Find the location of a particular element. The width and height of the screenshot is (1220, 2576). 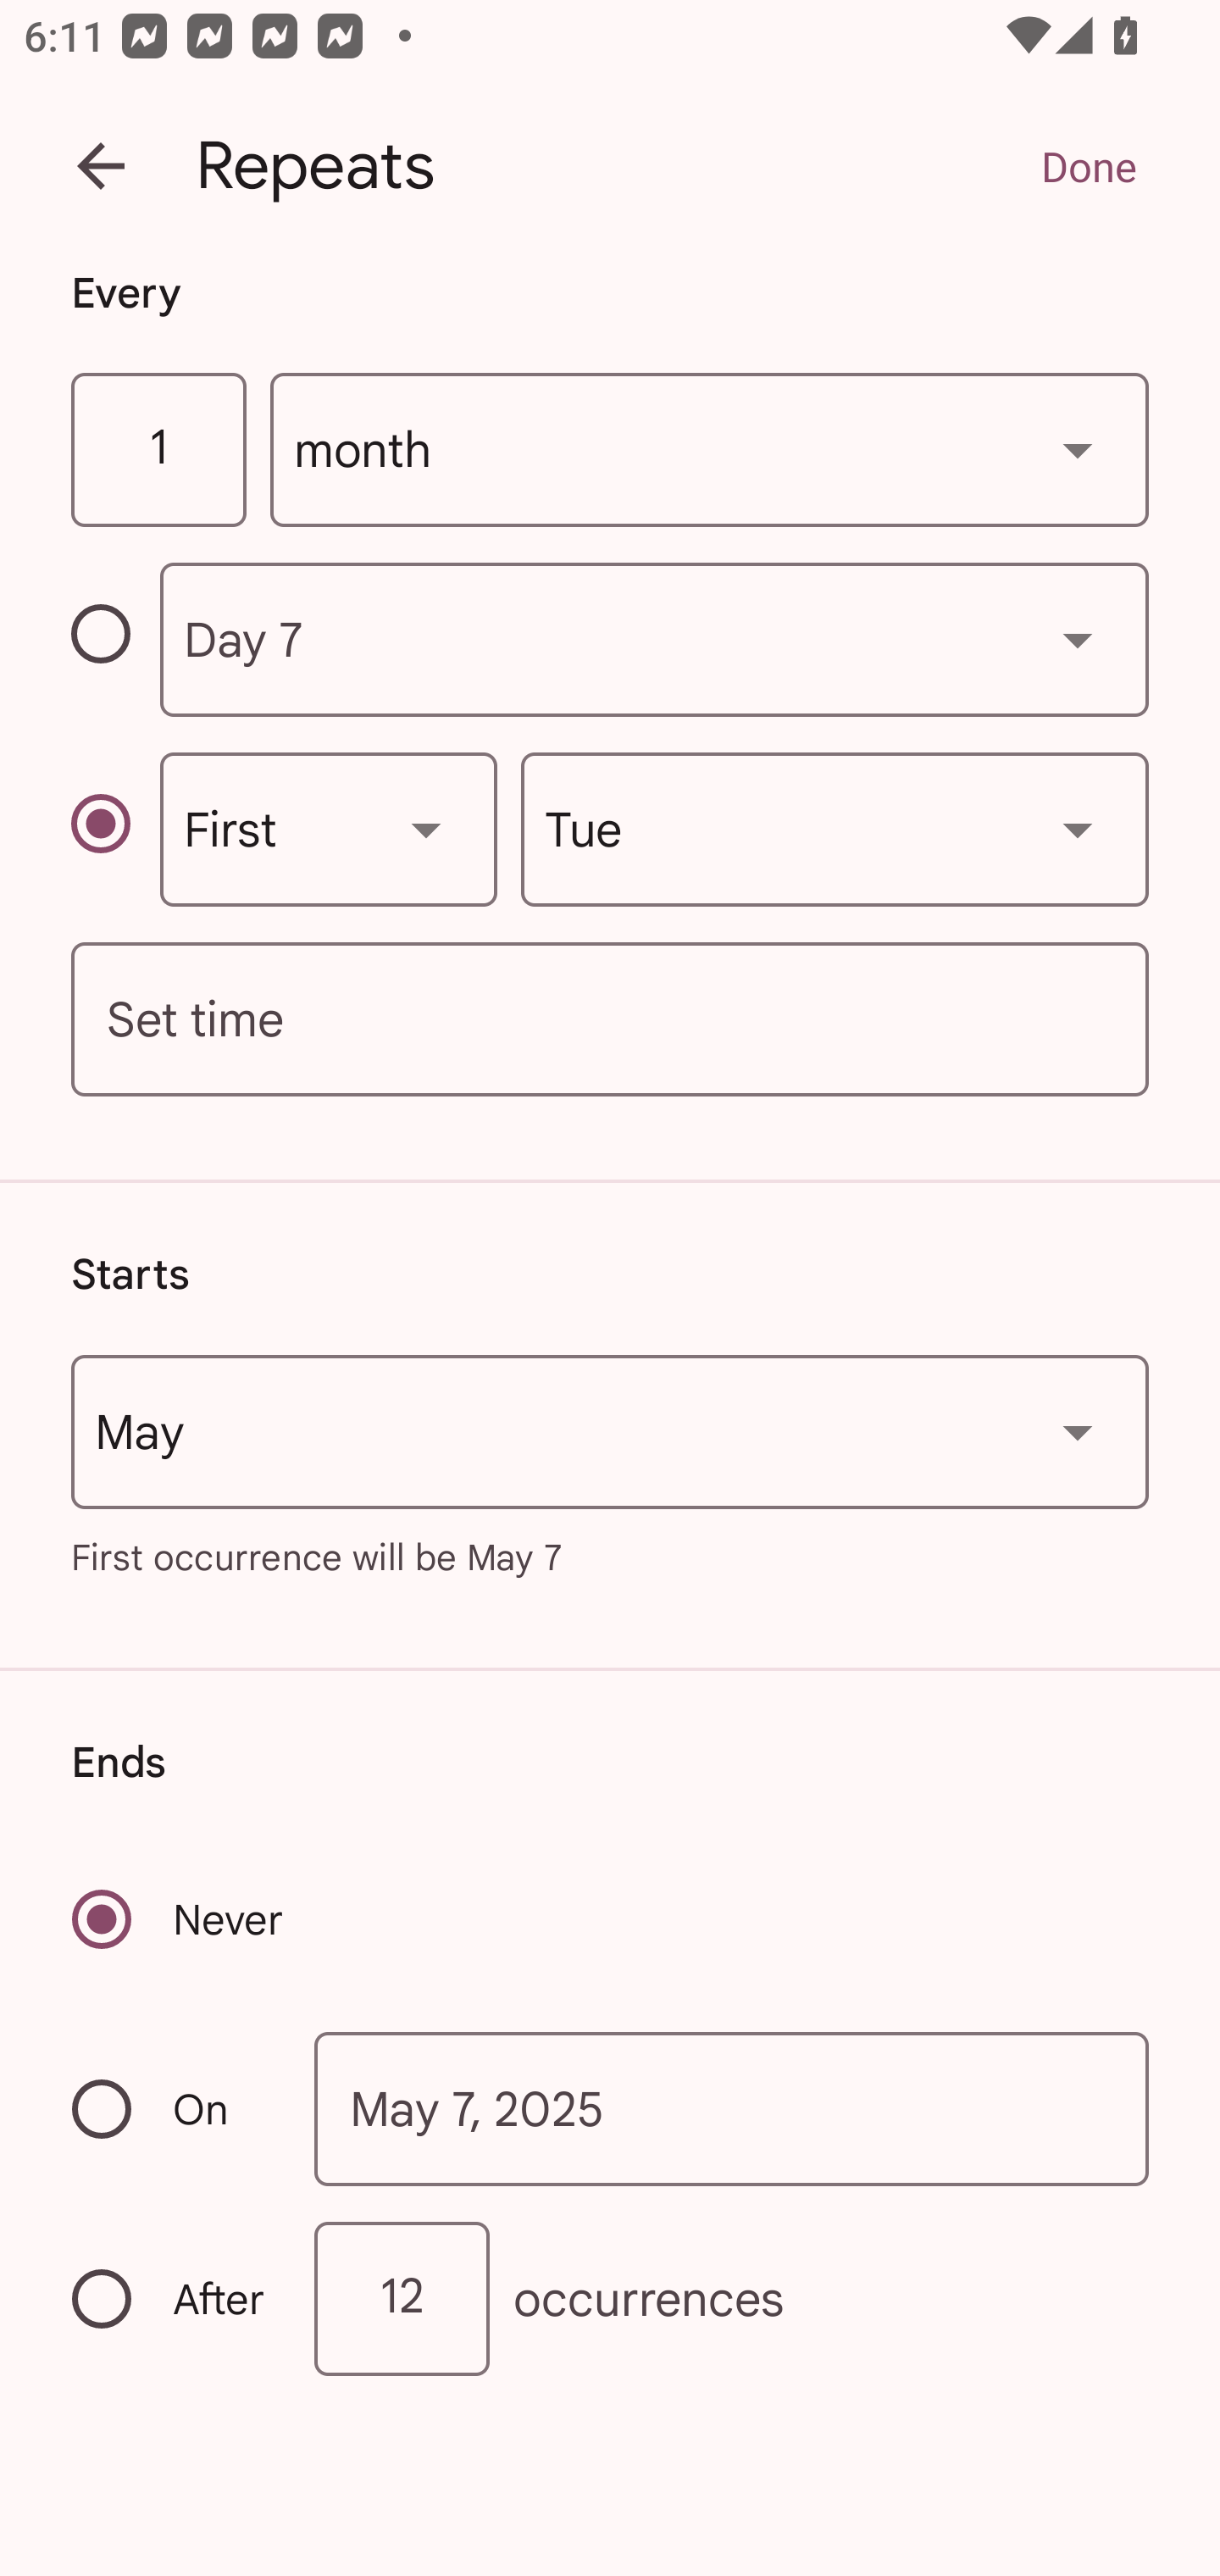

First is located at coordinates (329, 829).